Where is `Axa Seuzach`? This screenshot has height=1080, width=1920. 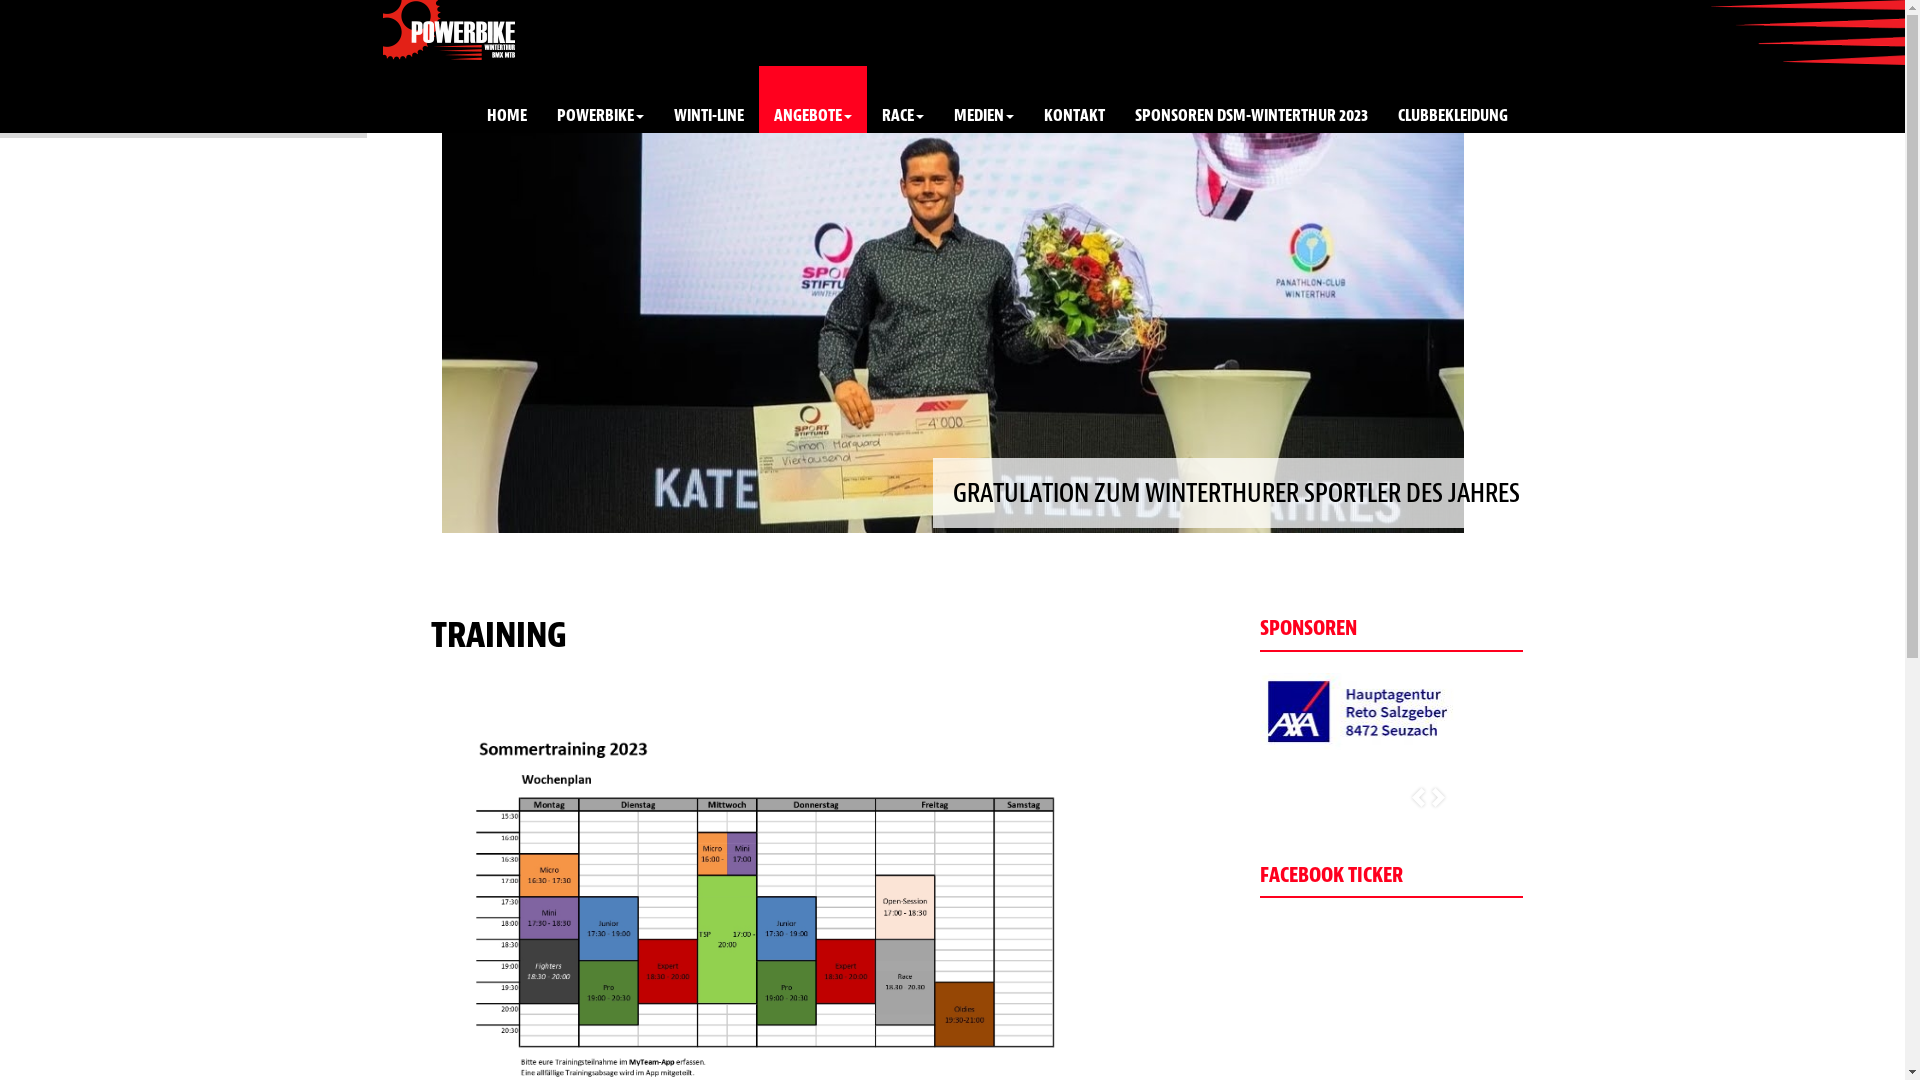 Axa Seuzach is located at coordinates (1360, 711).